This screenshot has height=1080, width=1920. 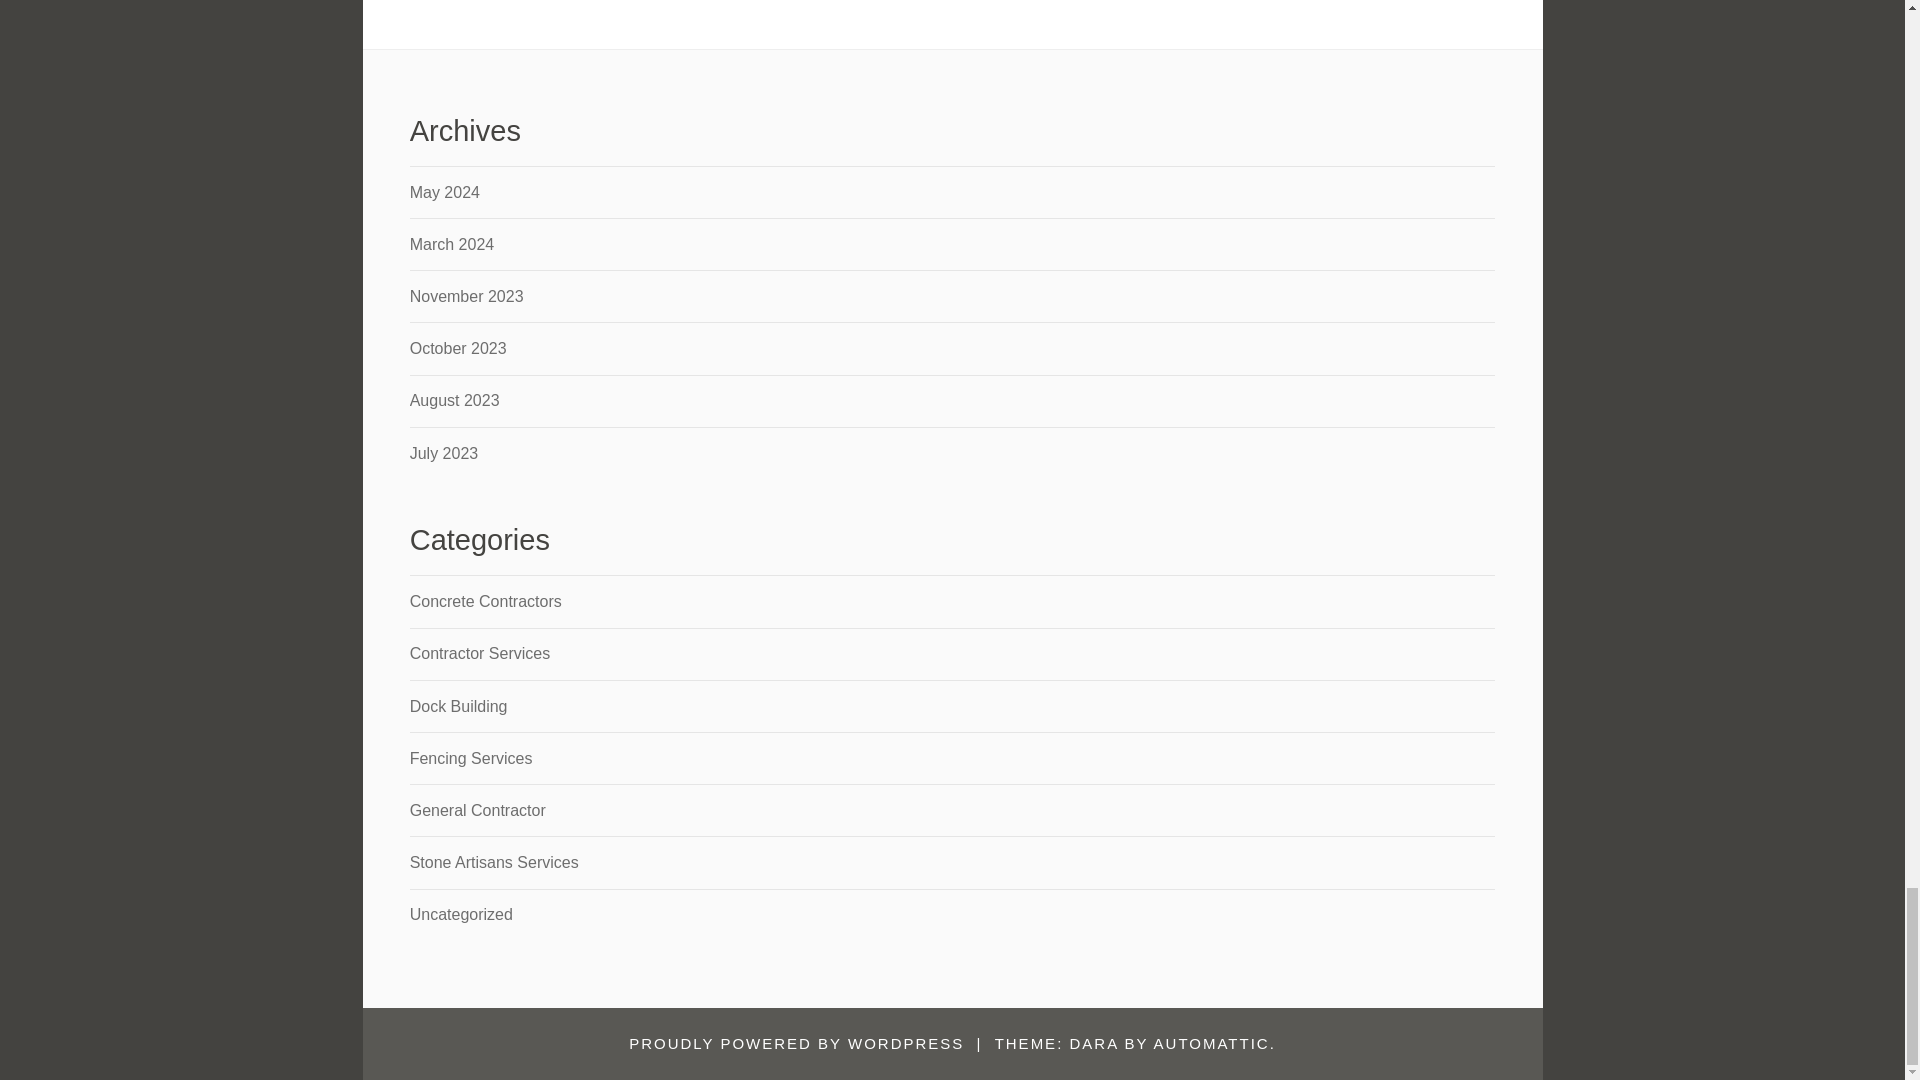 What do you see at coordinates (461, 914) in the screenshot?
I see `Uncategorized` at bounding box center [461, 914].